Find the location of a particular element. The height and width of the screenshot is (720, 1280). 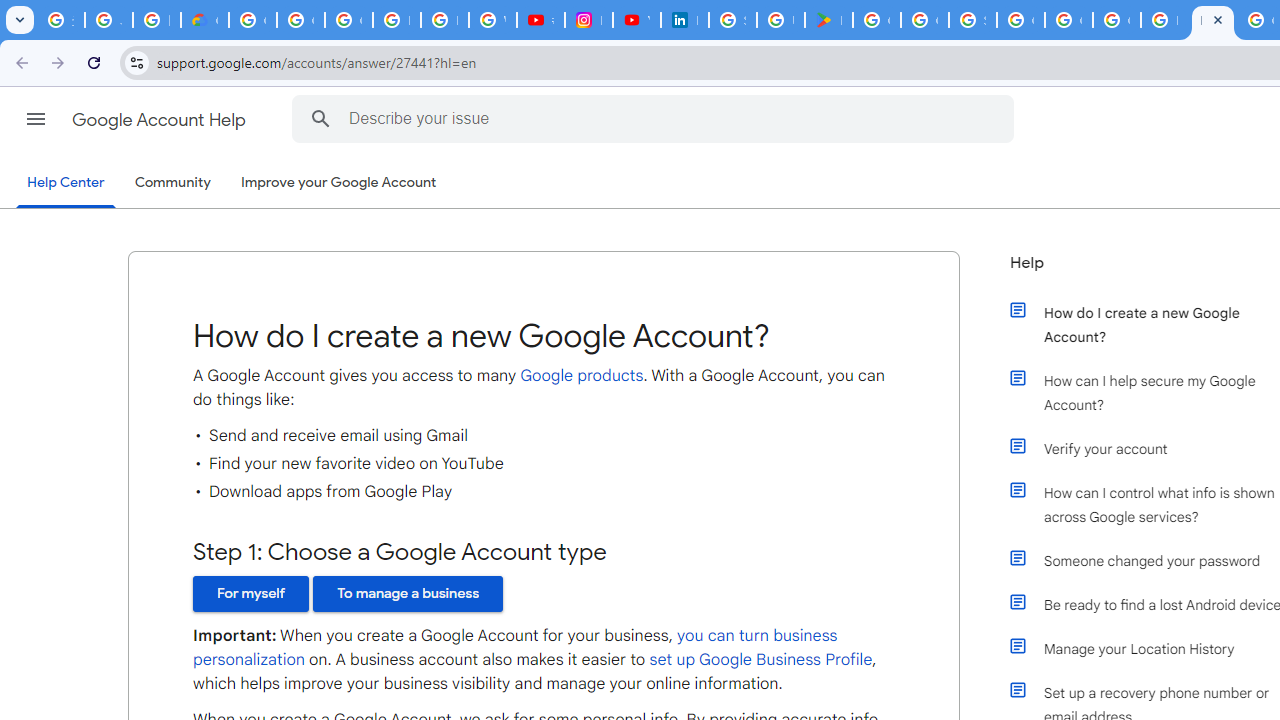

Main menu is located at coordinates (36, 119).